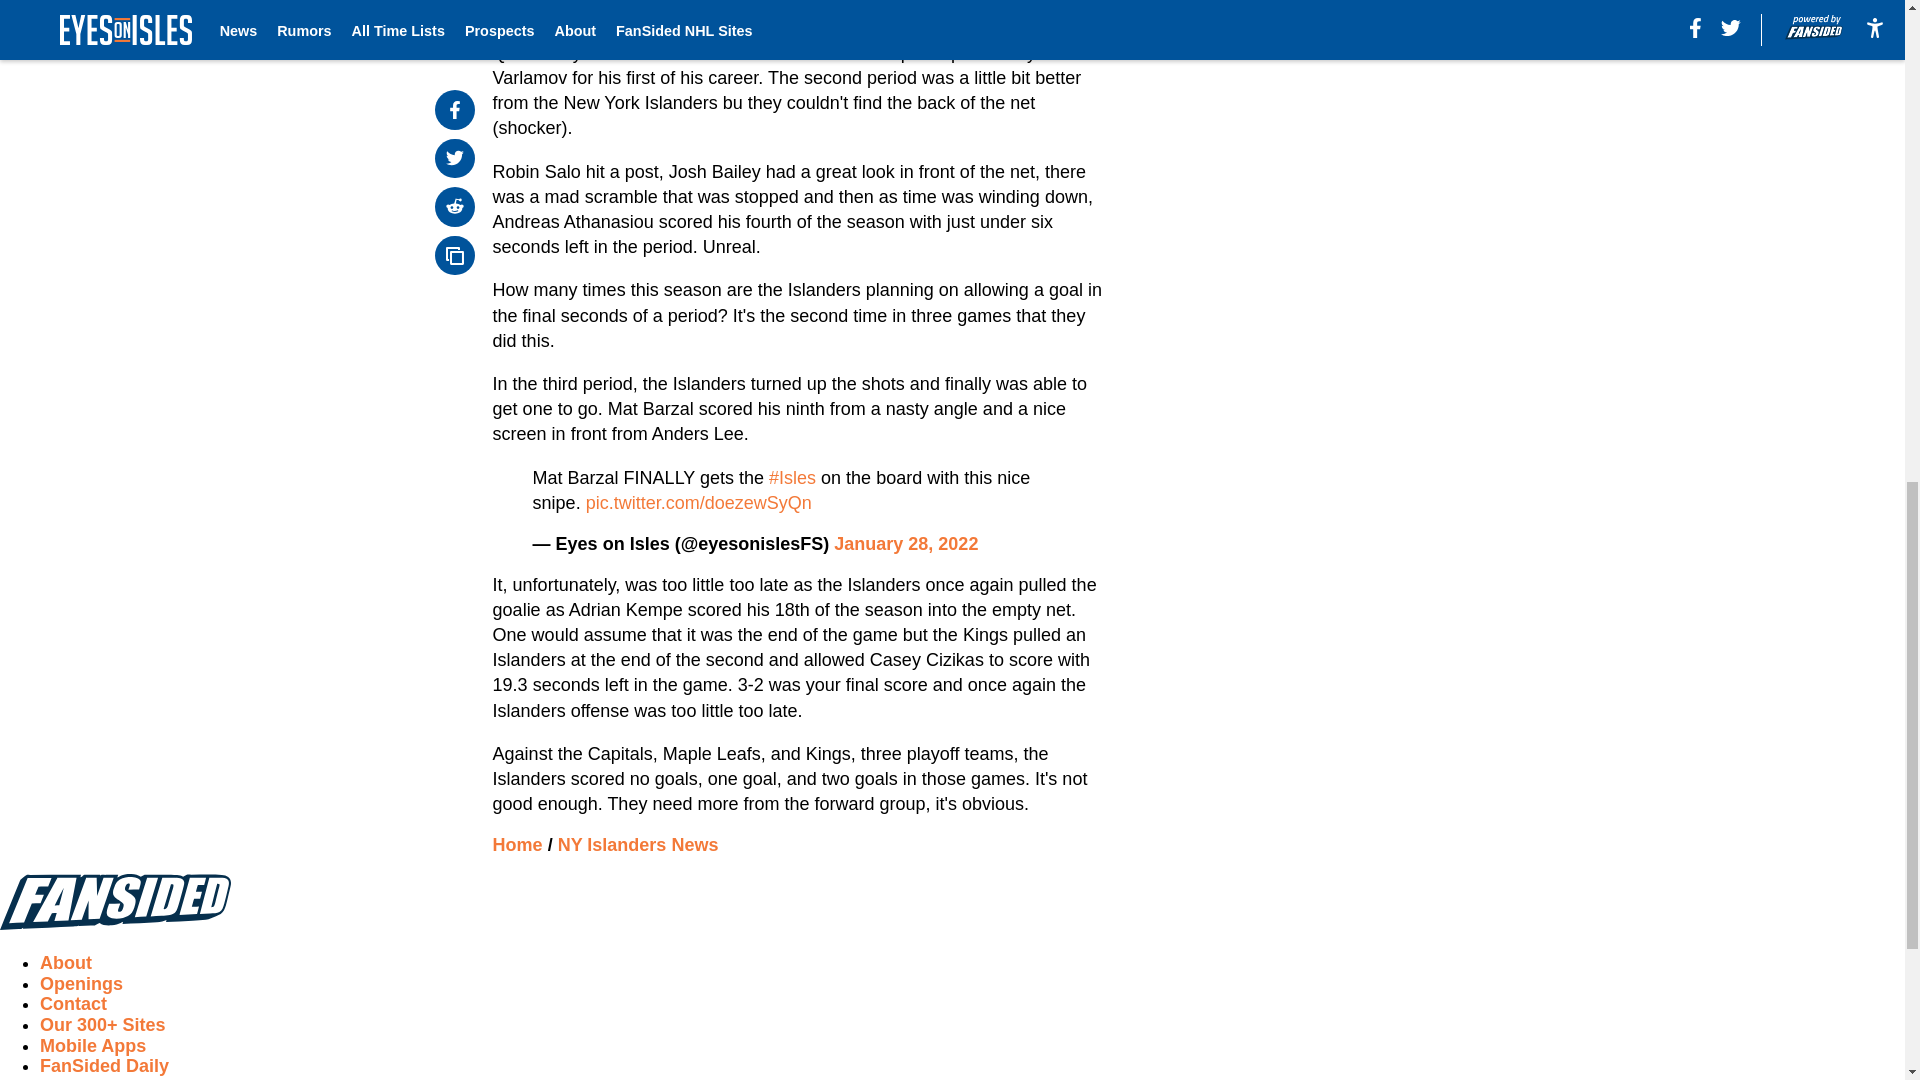 The height and width of the screenshot is (1080, 1920). I want to click on Contact, so click(74, 1004).